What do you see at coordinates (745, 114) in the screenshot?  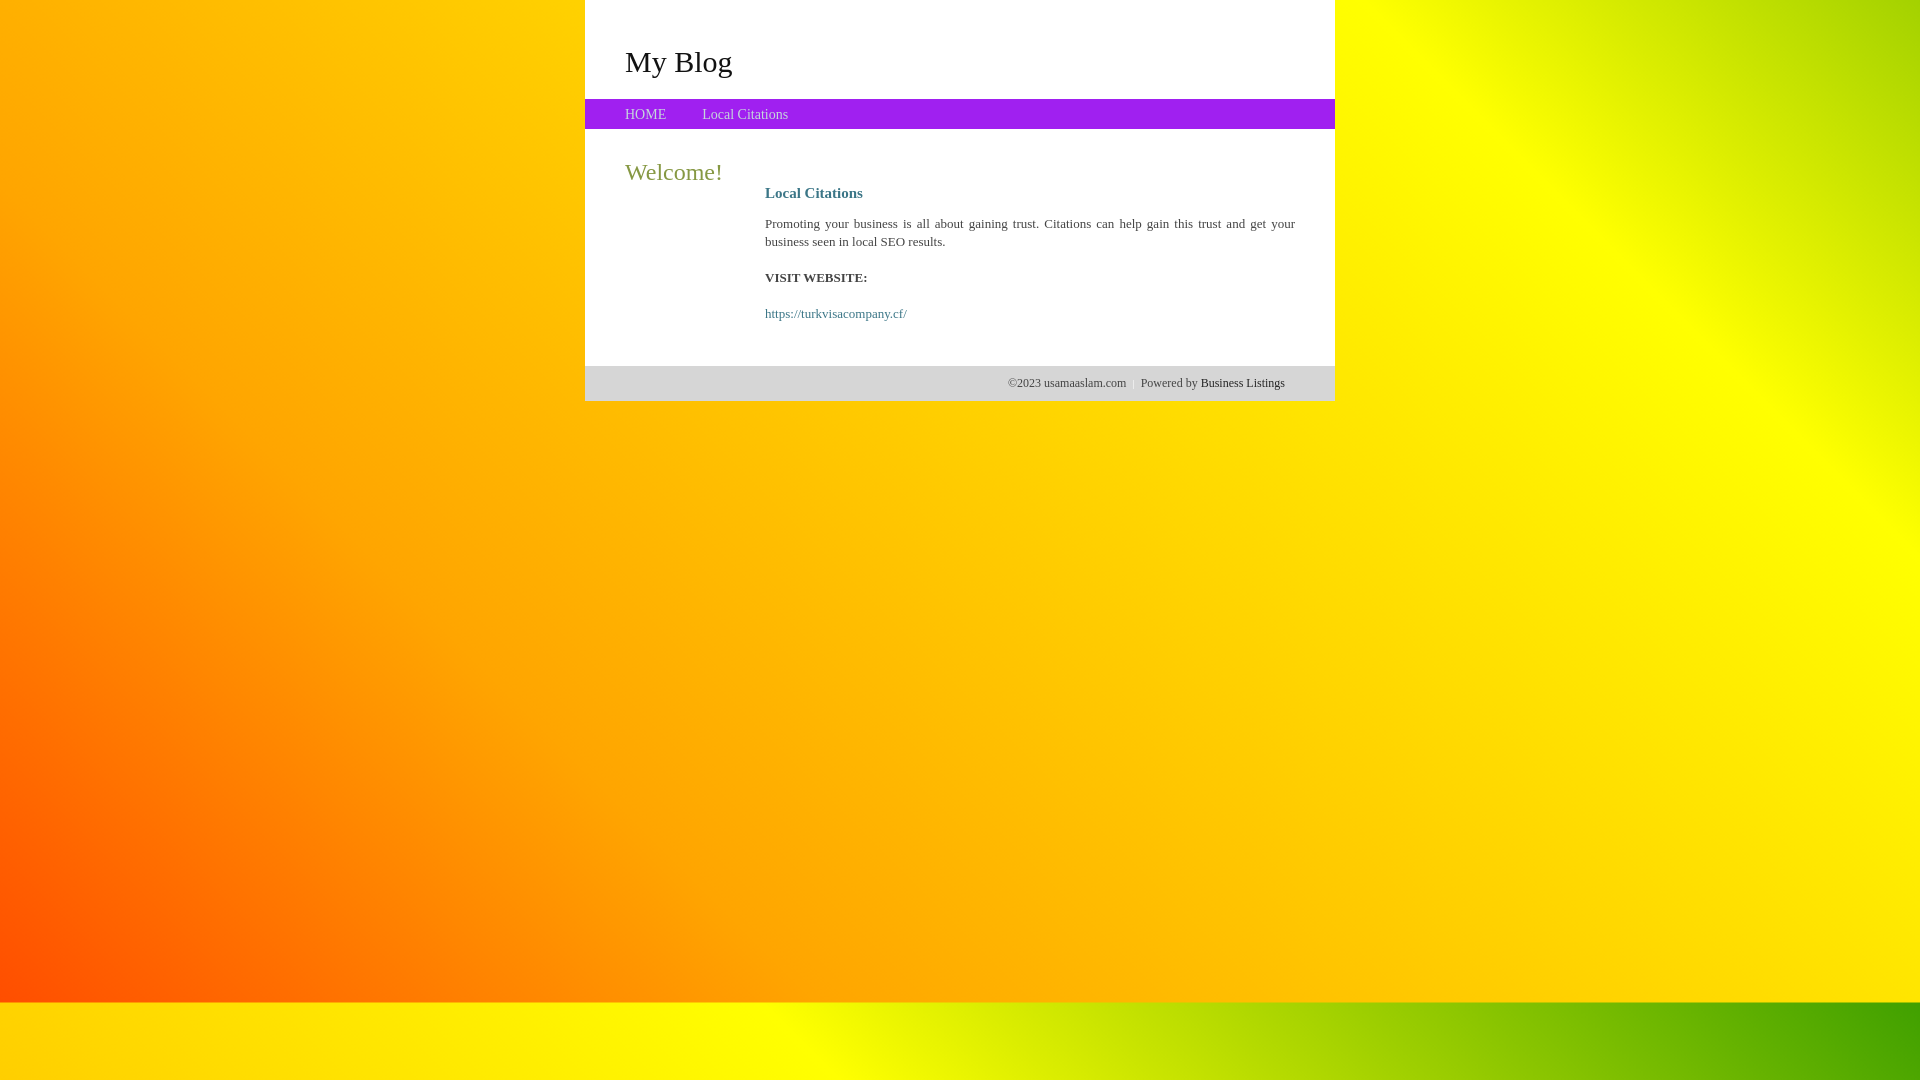 I see `Local Citations` at bounding box center [745, 114].